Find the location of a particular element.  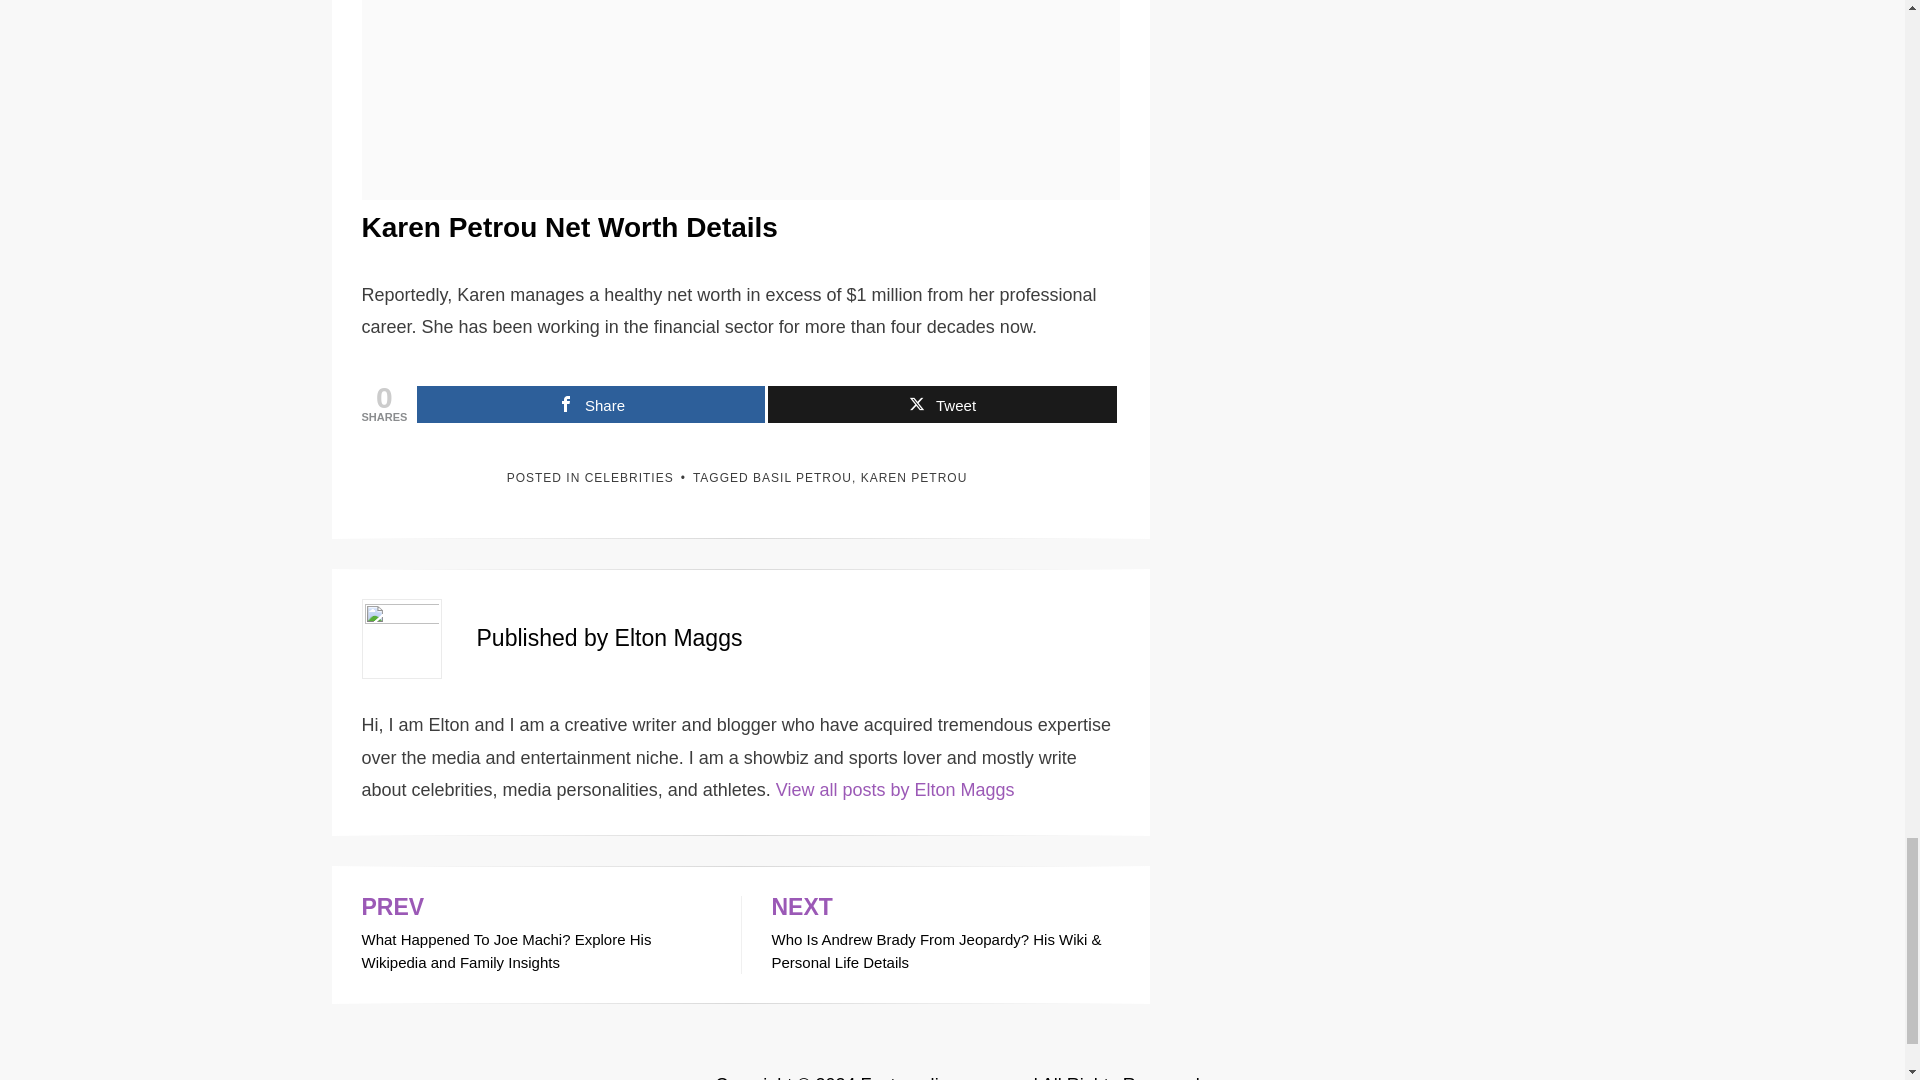

BASIL PETROU is located at coordinates (802, 477).